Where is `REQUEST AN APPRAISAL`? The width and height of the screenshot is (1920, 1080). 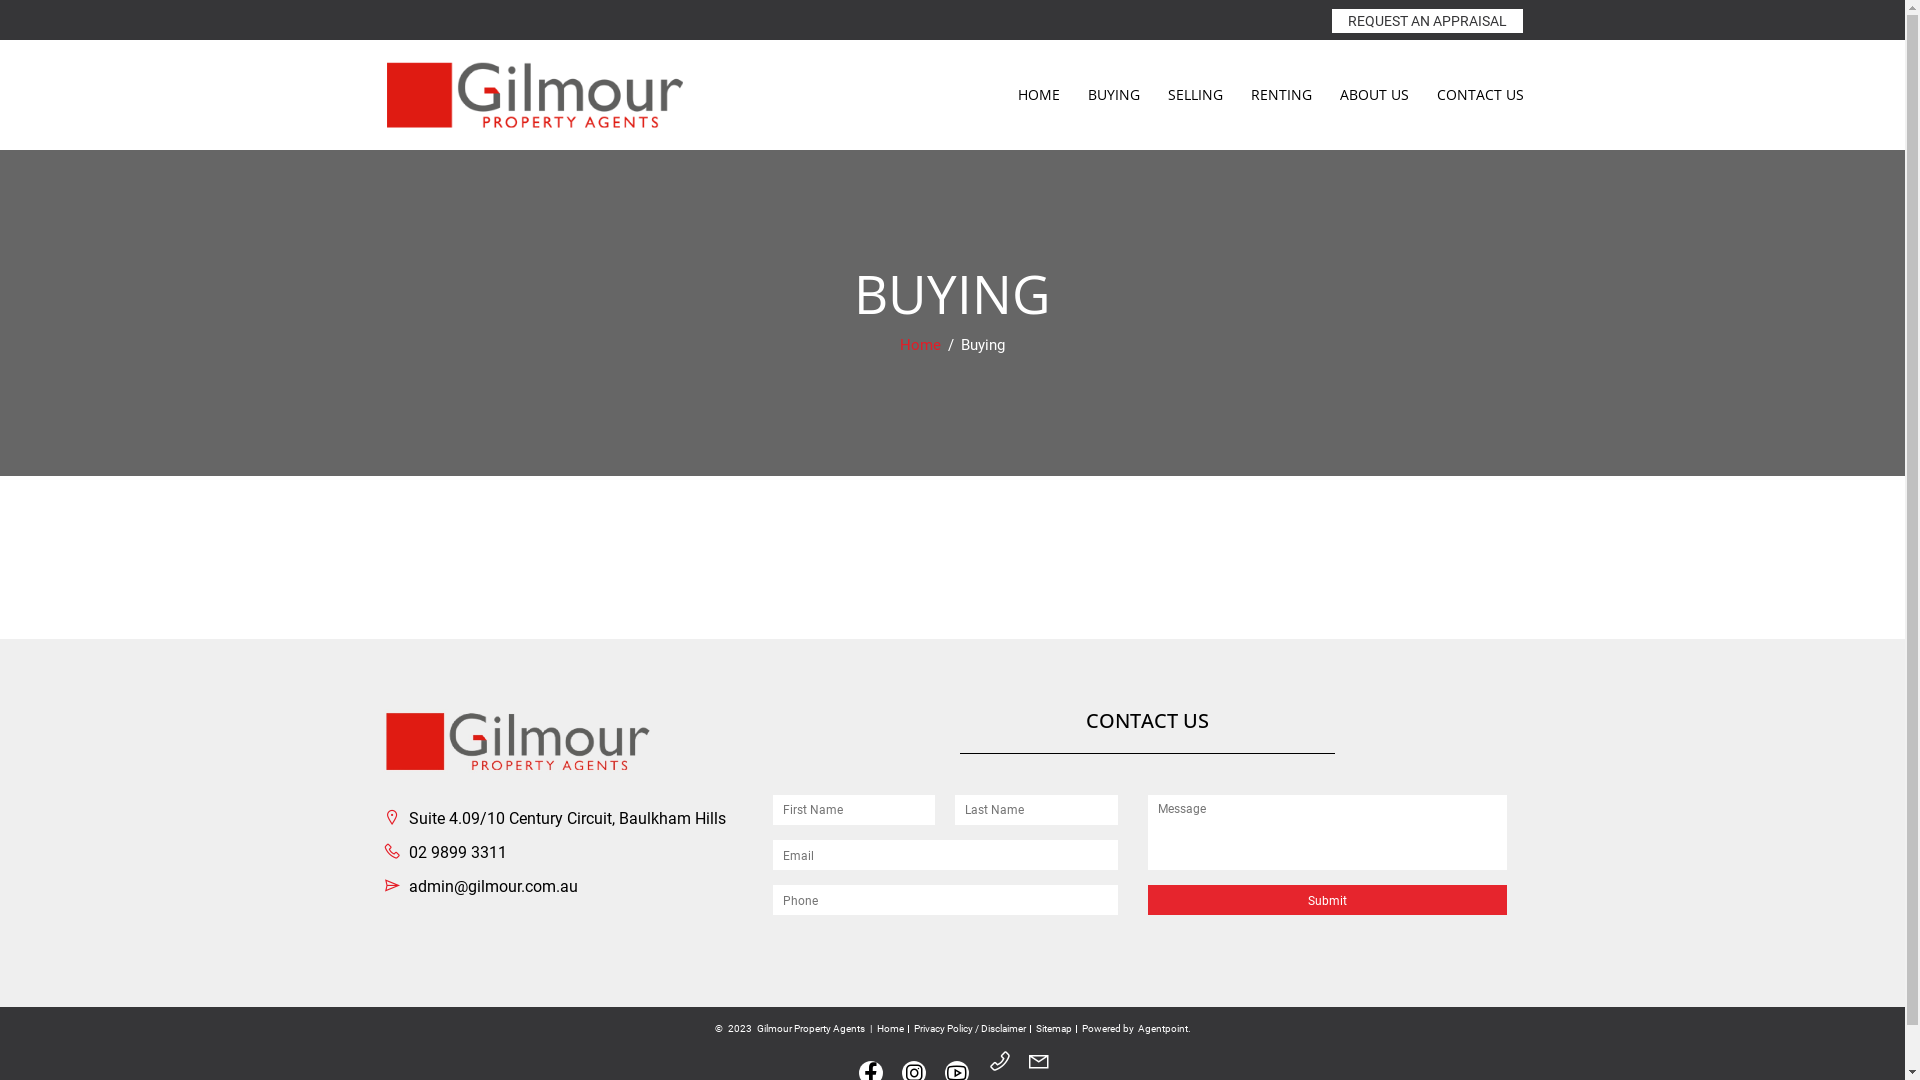
REQUEST AN APPRAISAL is located at coordinates (1428, 21).